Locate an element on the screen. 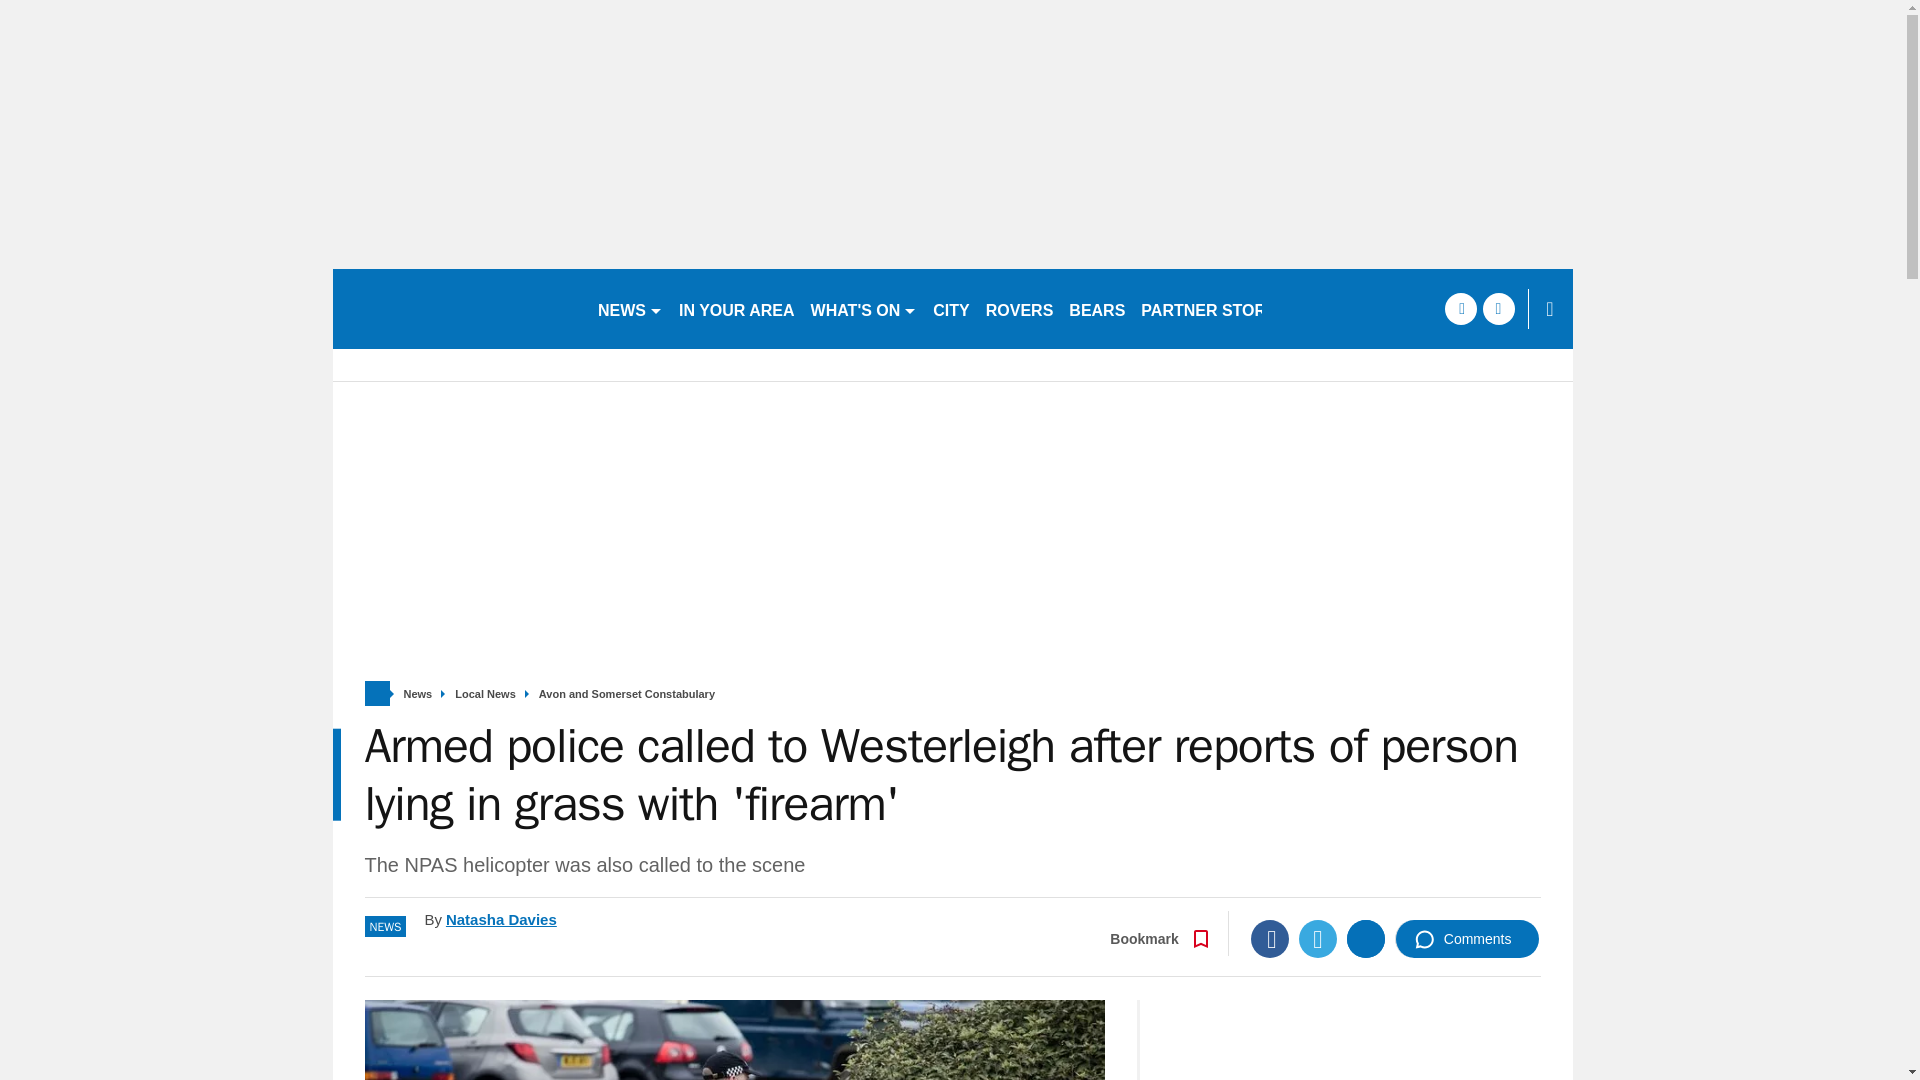  BEARS is located at coordinates (1096, 308).